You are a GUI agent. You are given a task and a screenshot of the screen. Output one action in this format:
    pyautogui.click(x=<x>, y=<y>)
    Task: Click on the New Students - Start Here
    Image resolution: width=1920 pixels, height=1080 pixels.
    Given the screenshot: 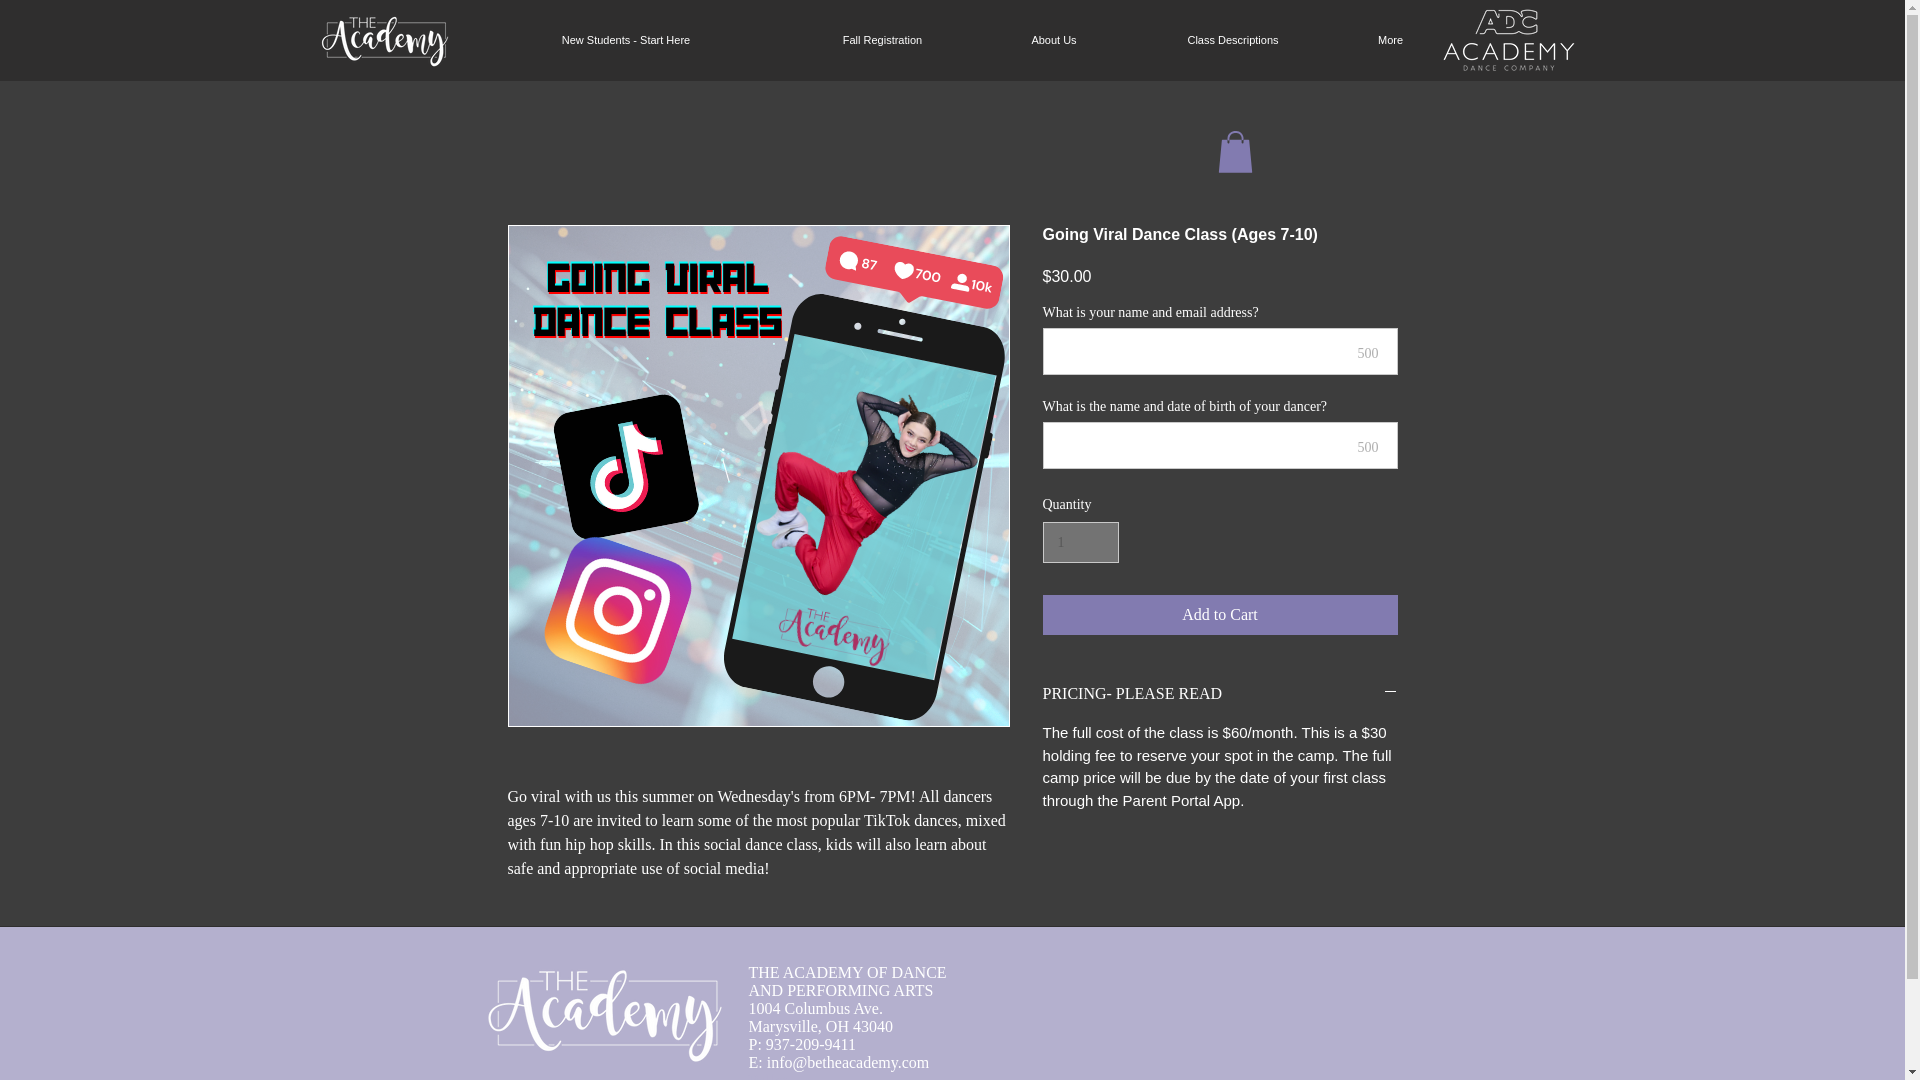 What is the action you would take?
    pyautogui.click(x=626, y=40)
    